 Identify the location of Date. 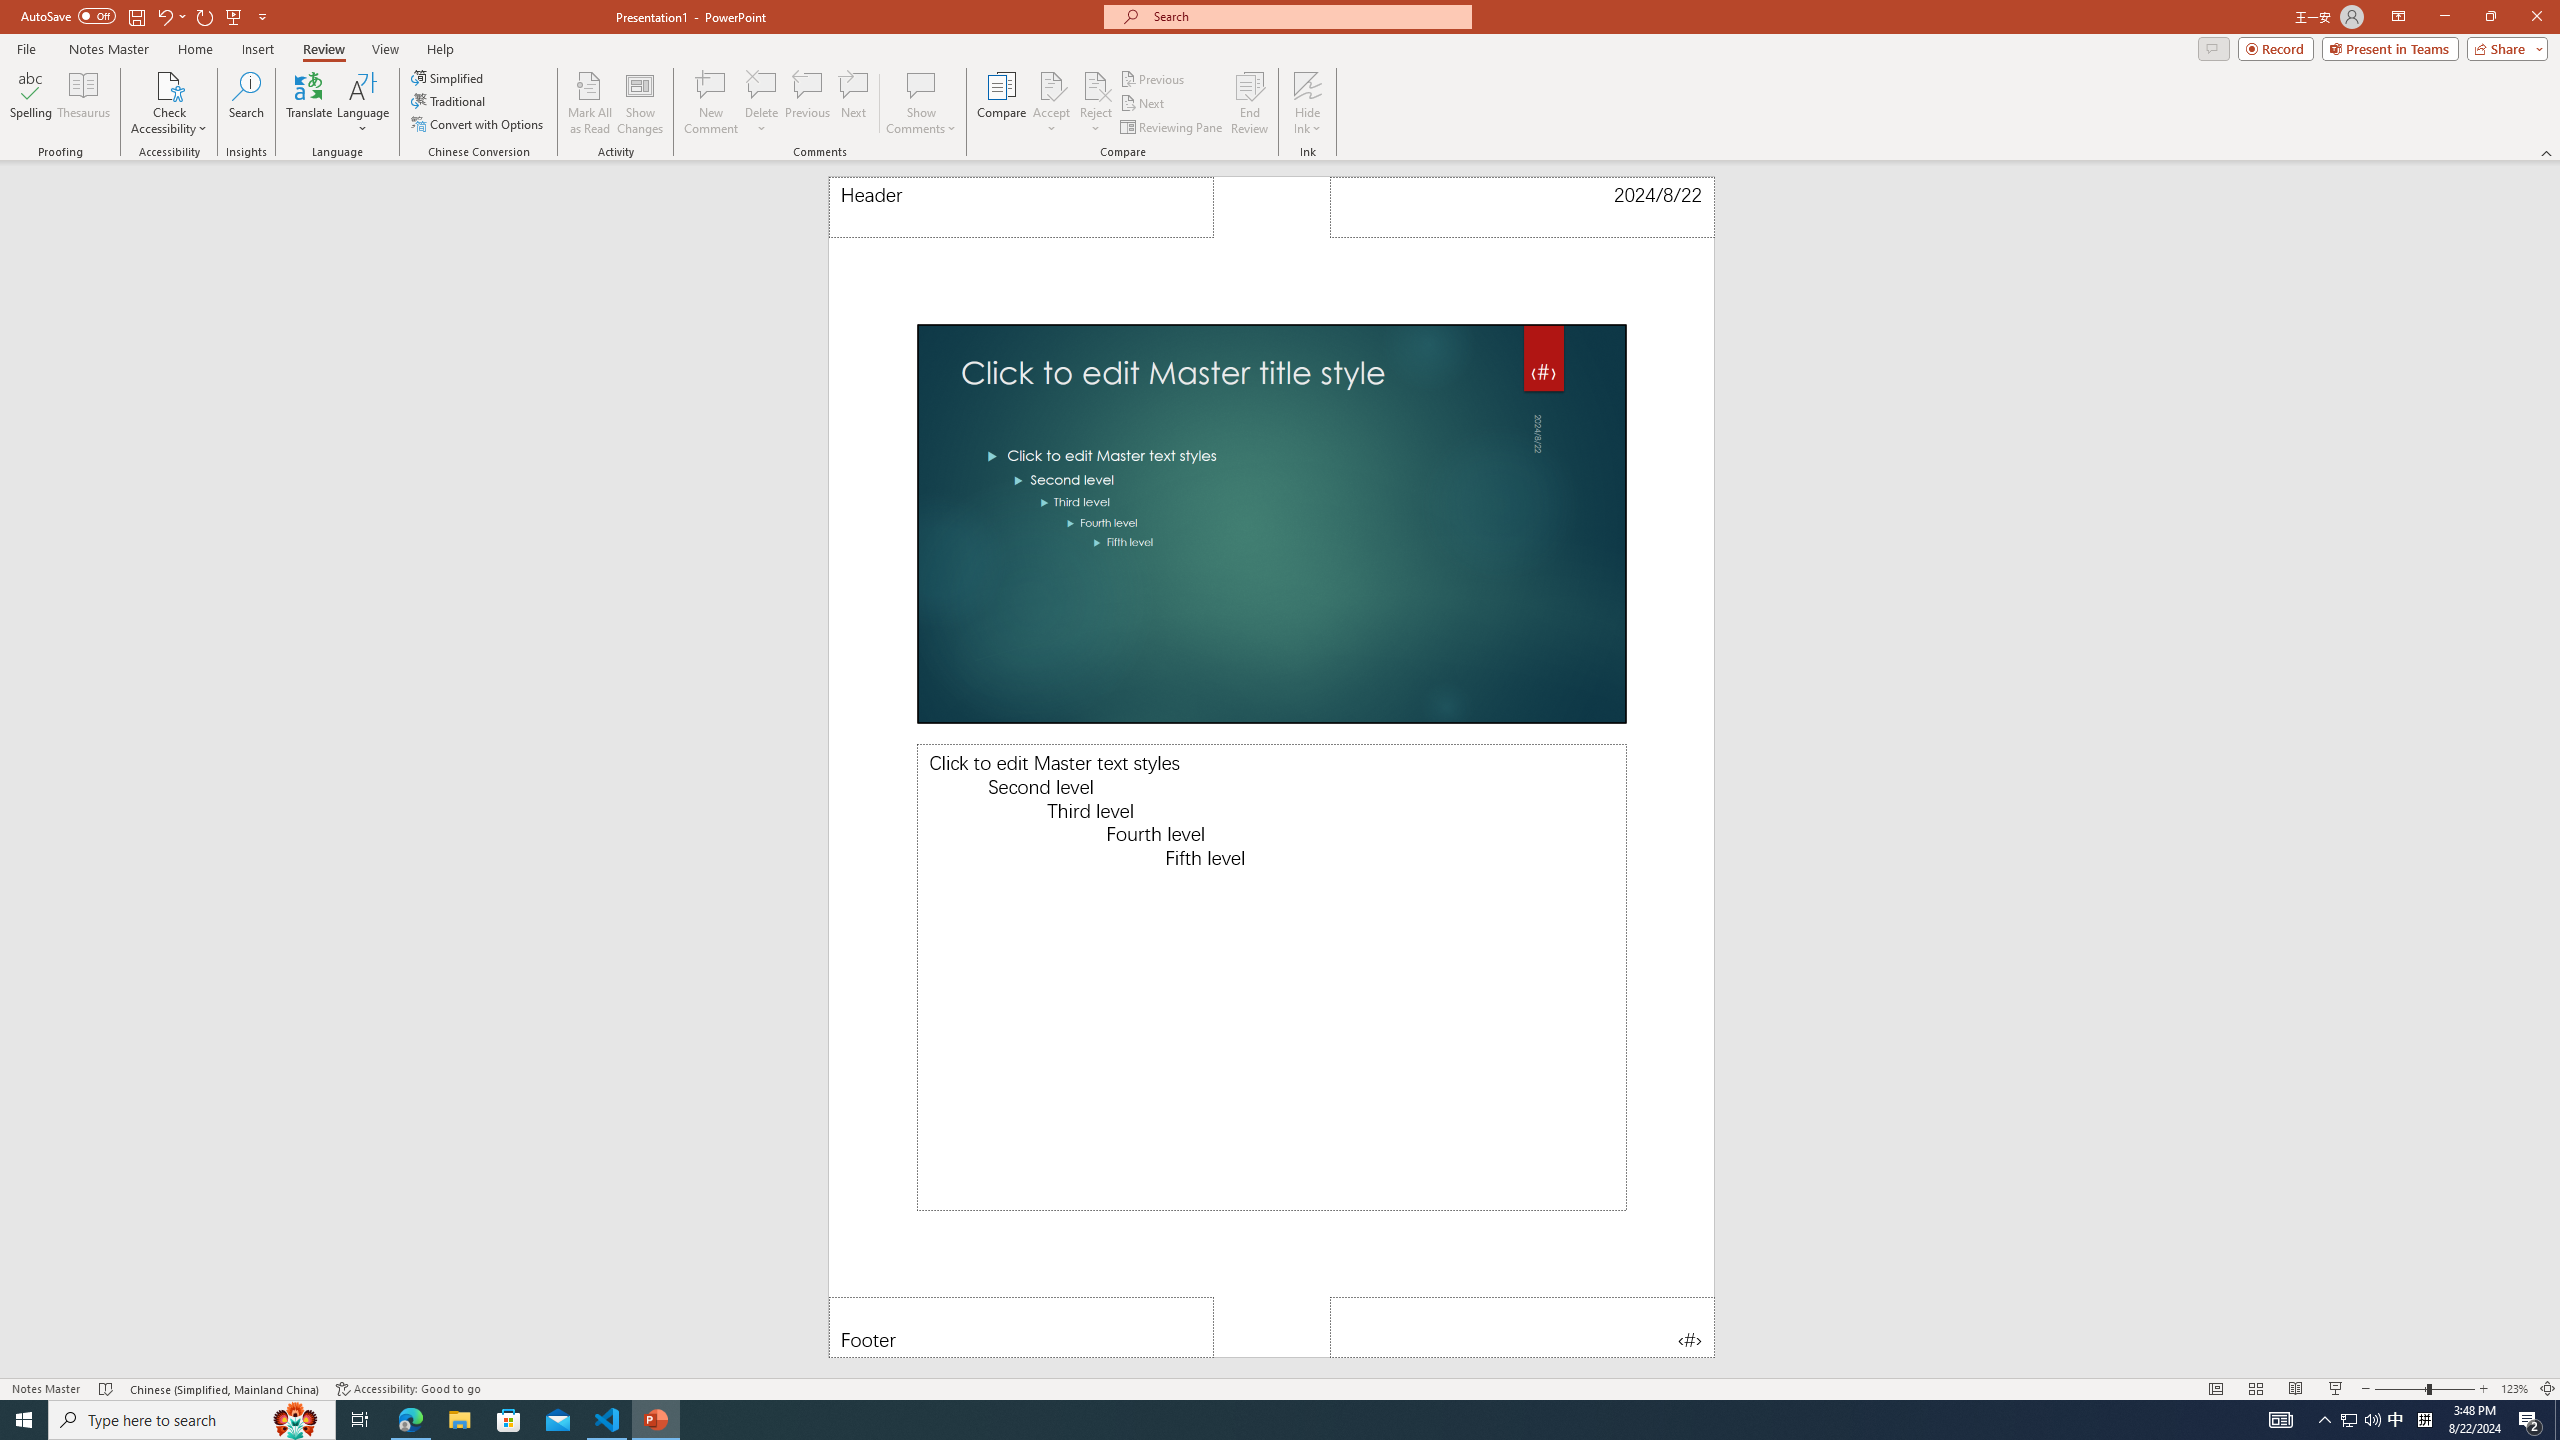
(1523, 207).